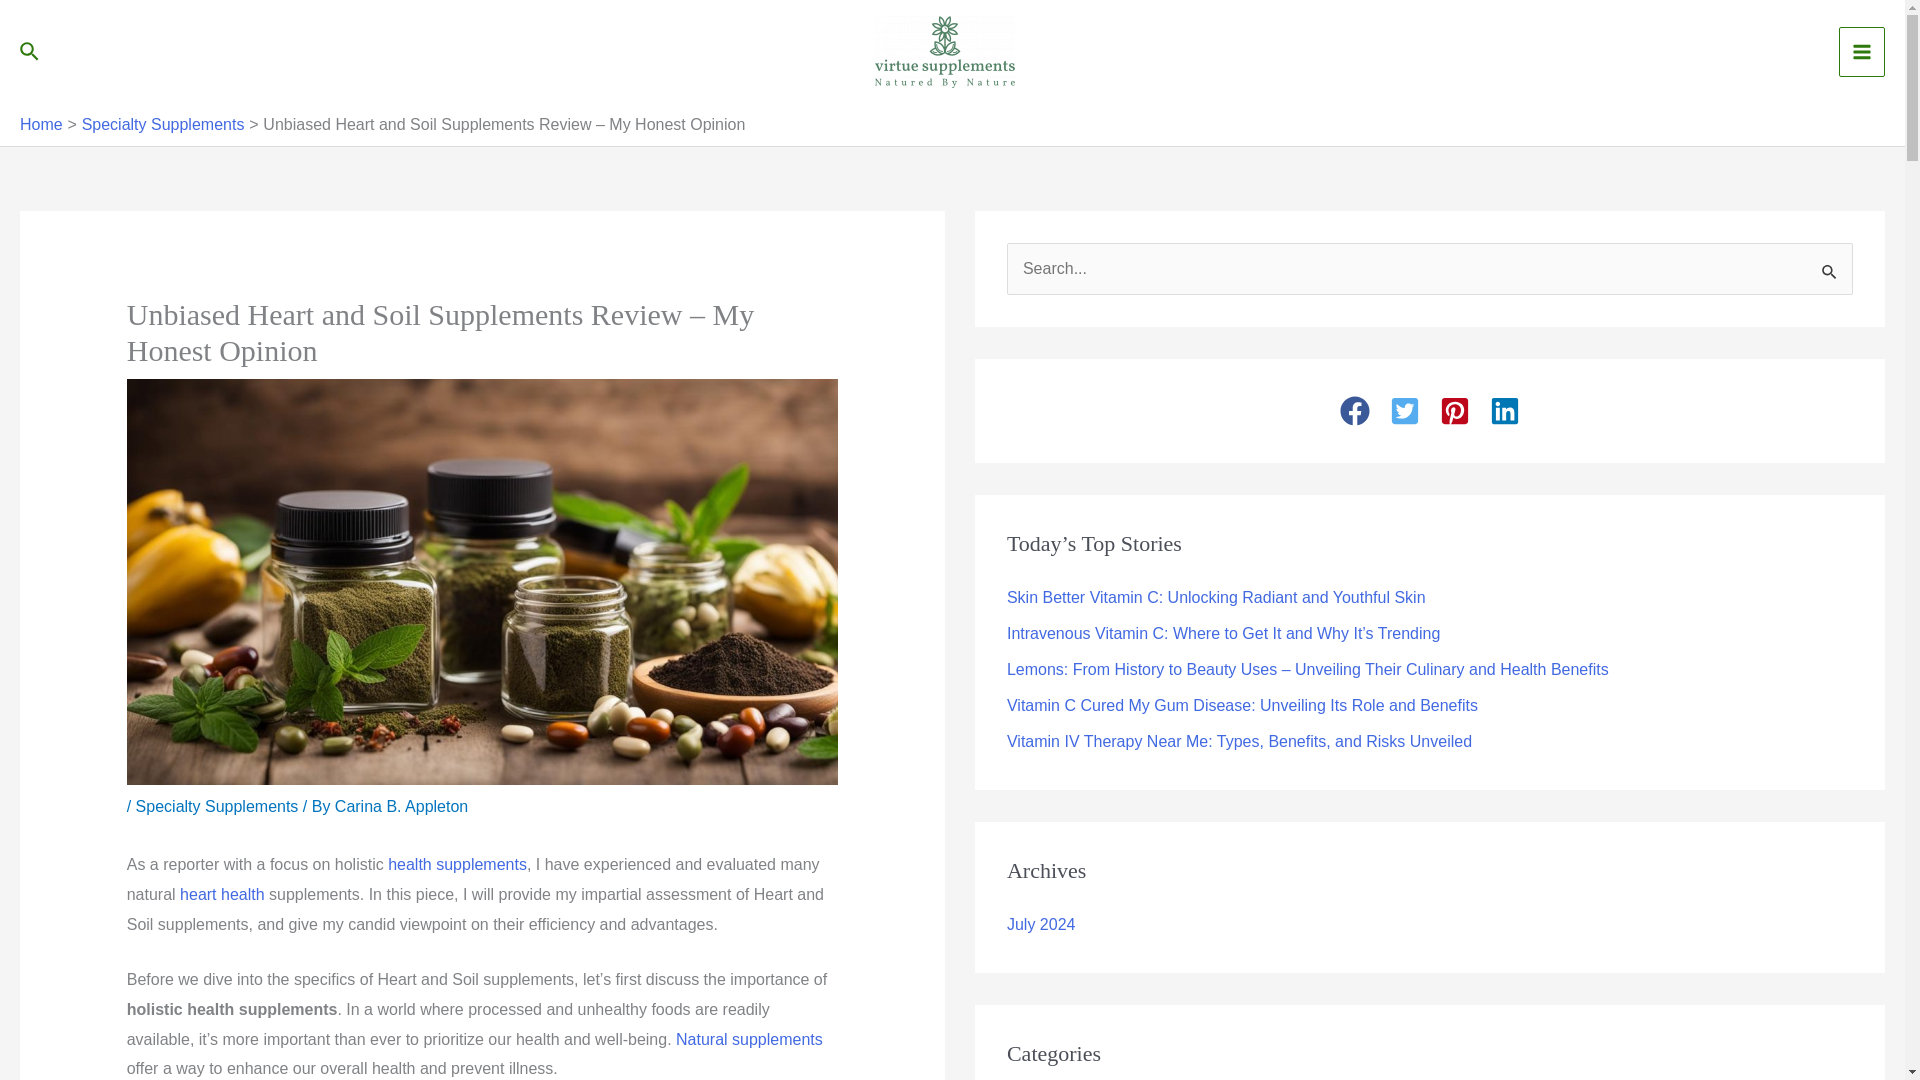  What do you see at coordinates (401, 806) in the screenshot?
I see `Carina B. Appleton` at bounding box center [401, 806].